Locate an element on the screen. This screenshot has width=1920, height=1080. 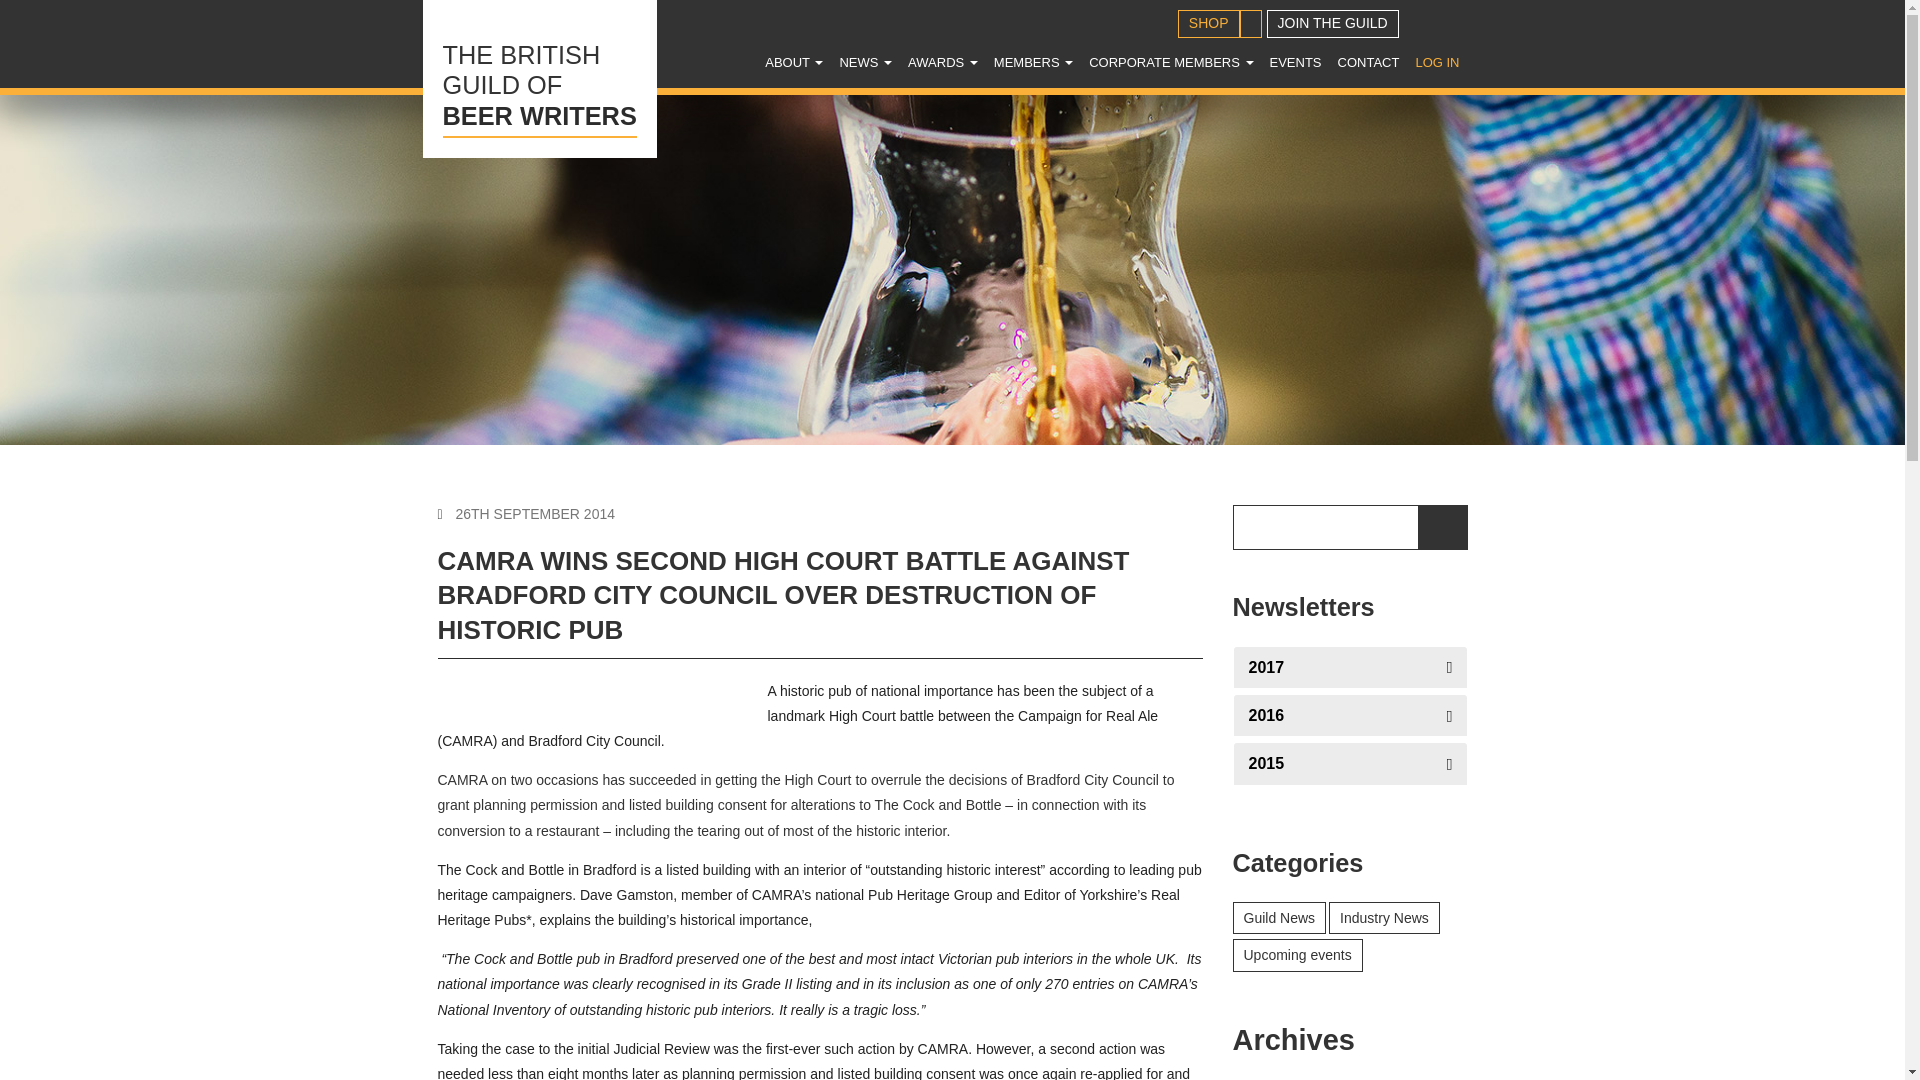
News is located at coordinates (866, 62).